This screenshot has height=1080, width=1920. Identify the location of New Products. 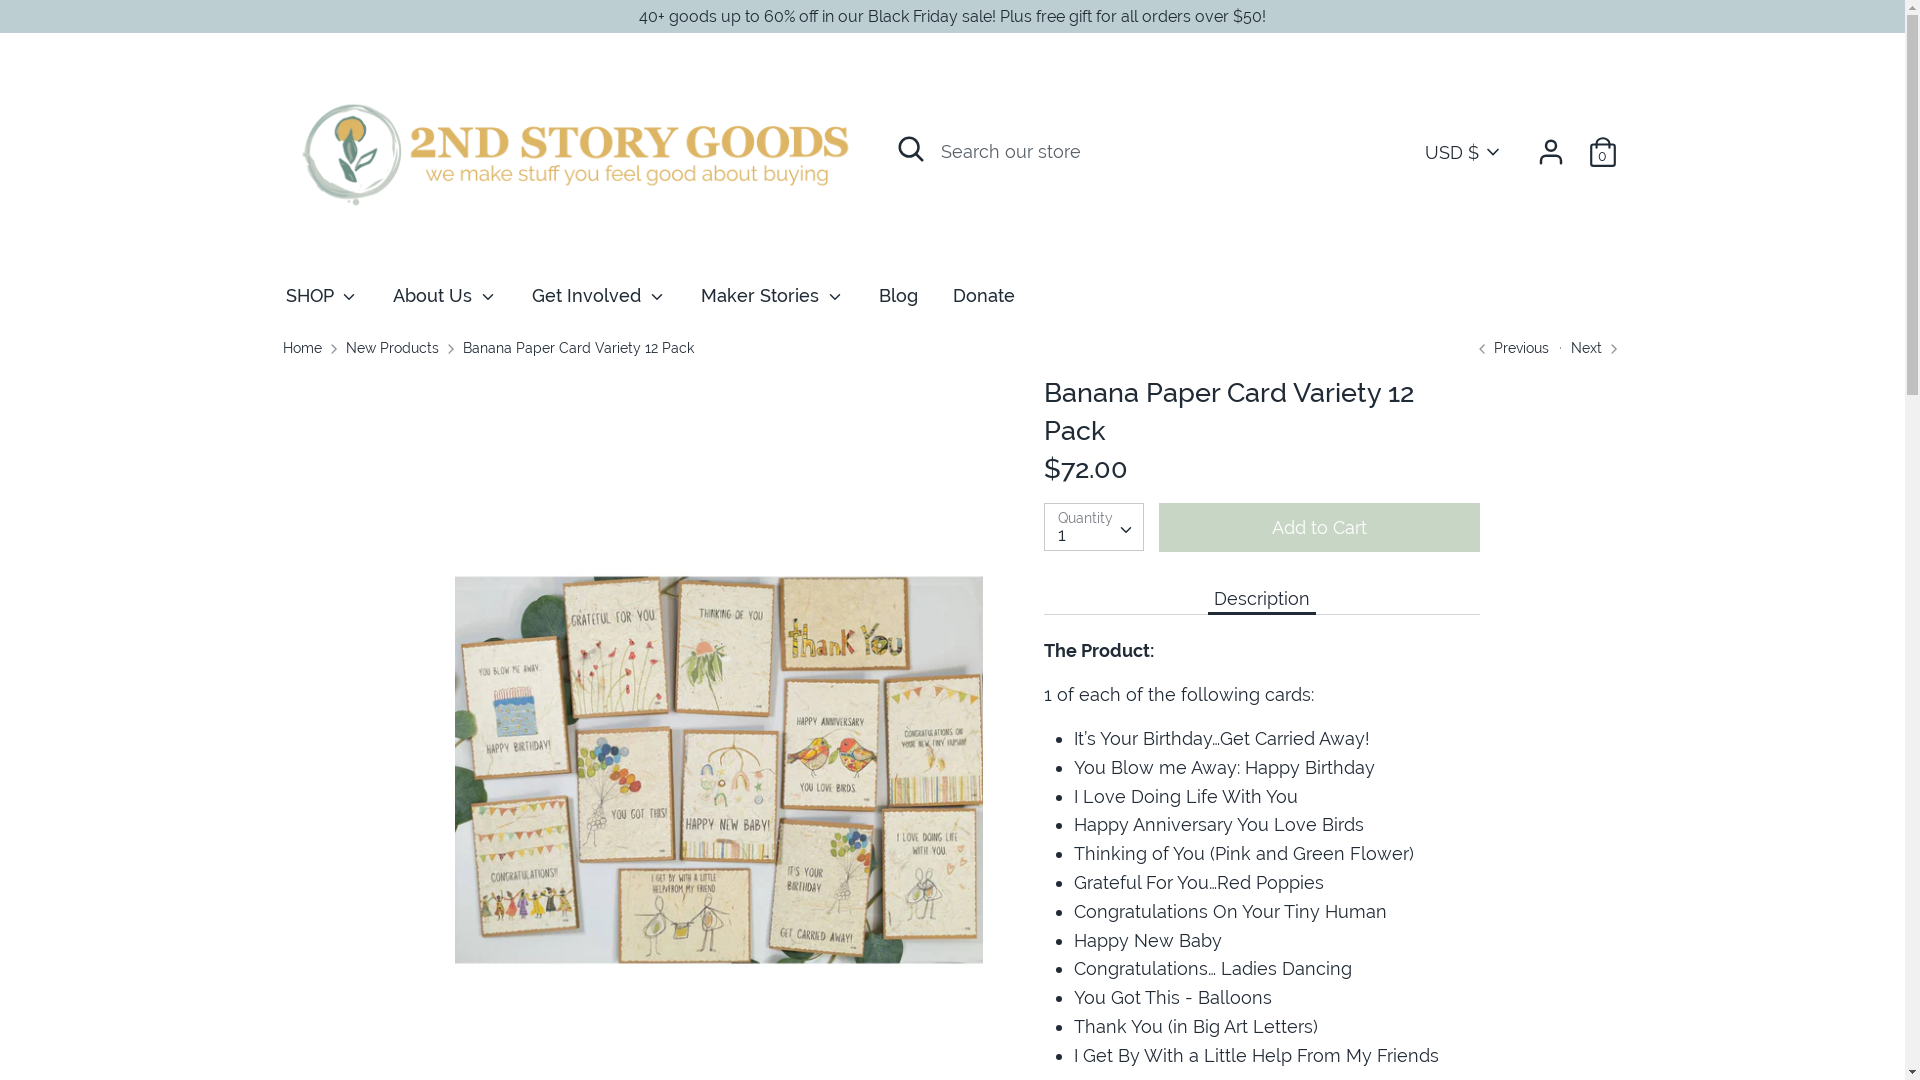
(392, 348).